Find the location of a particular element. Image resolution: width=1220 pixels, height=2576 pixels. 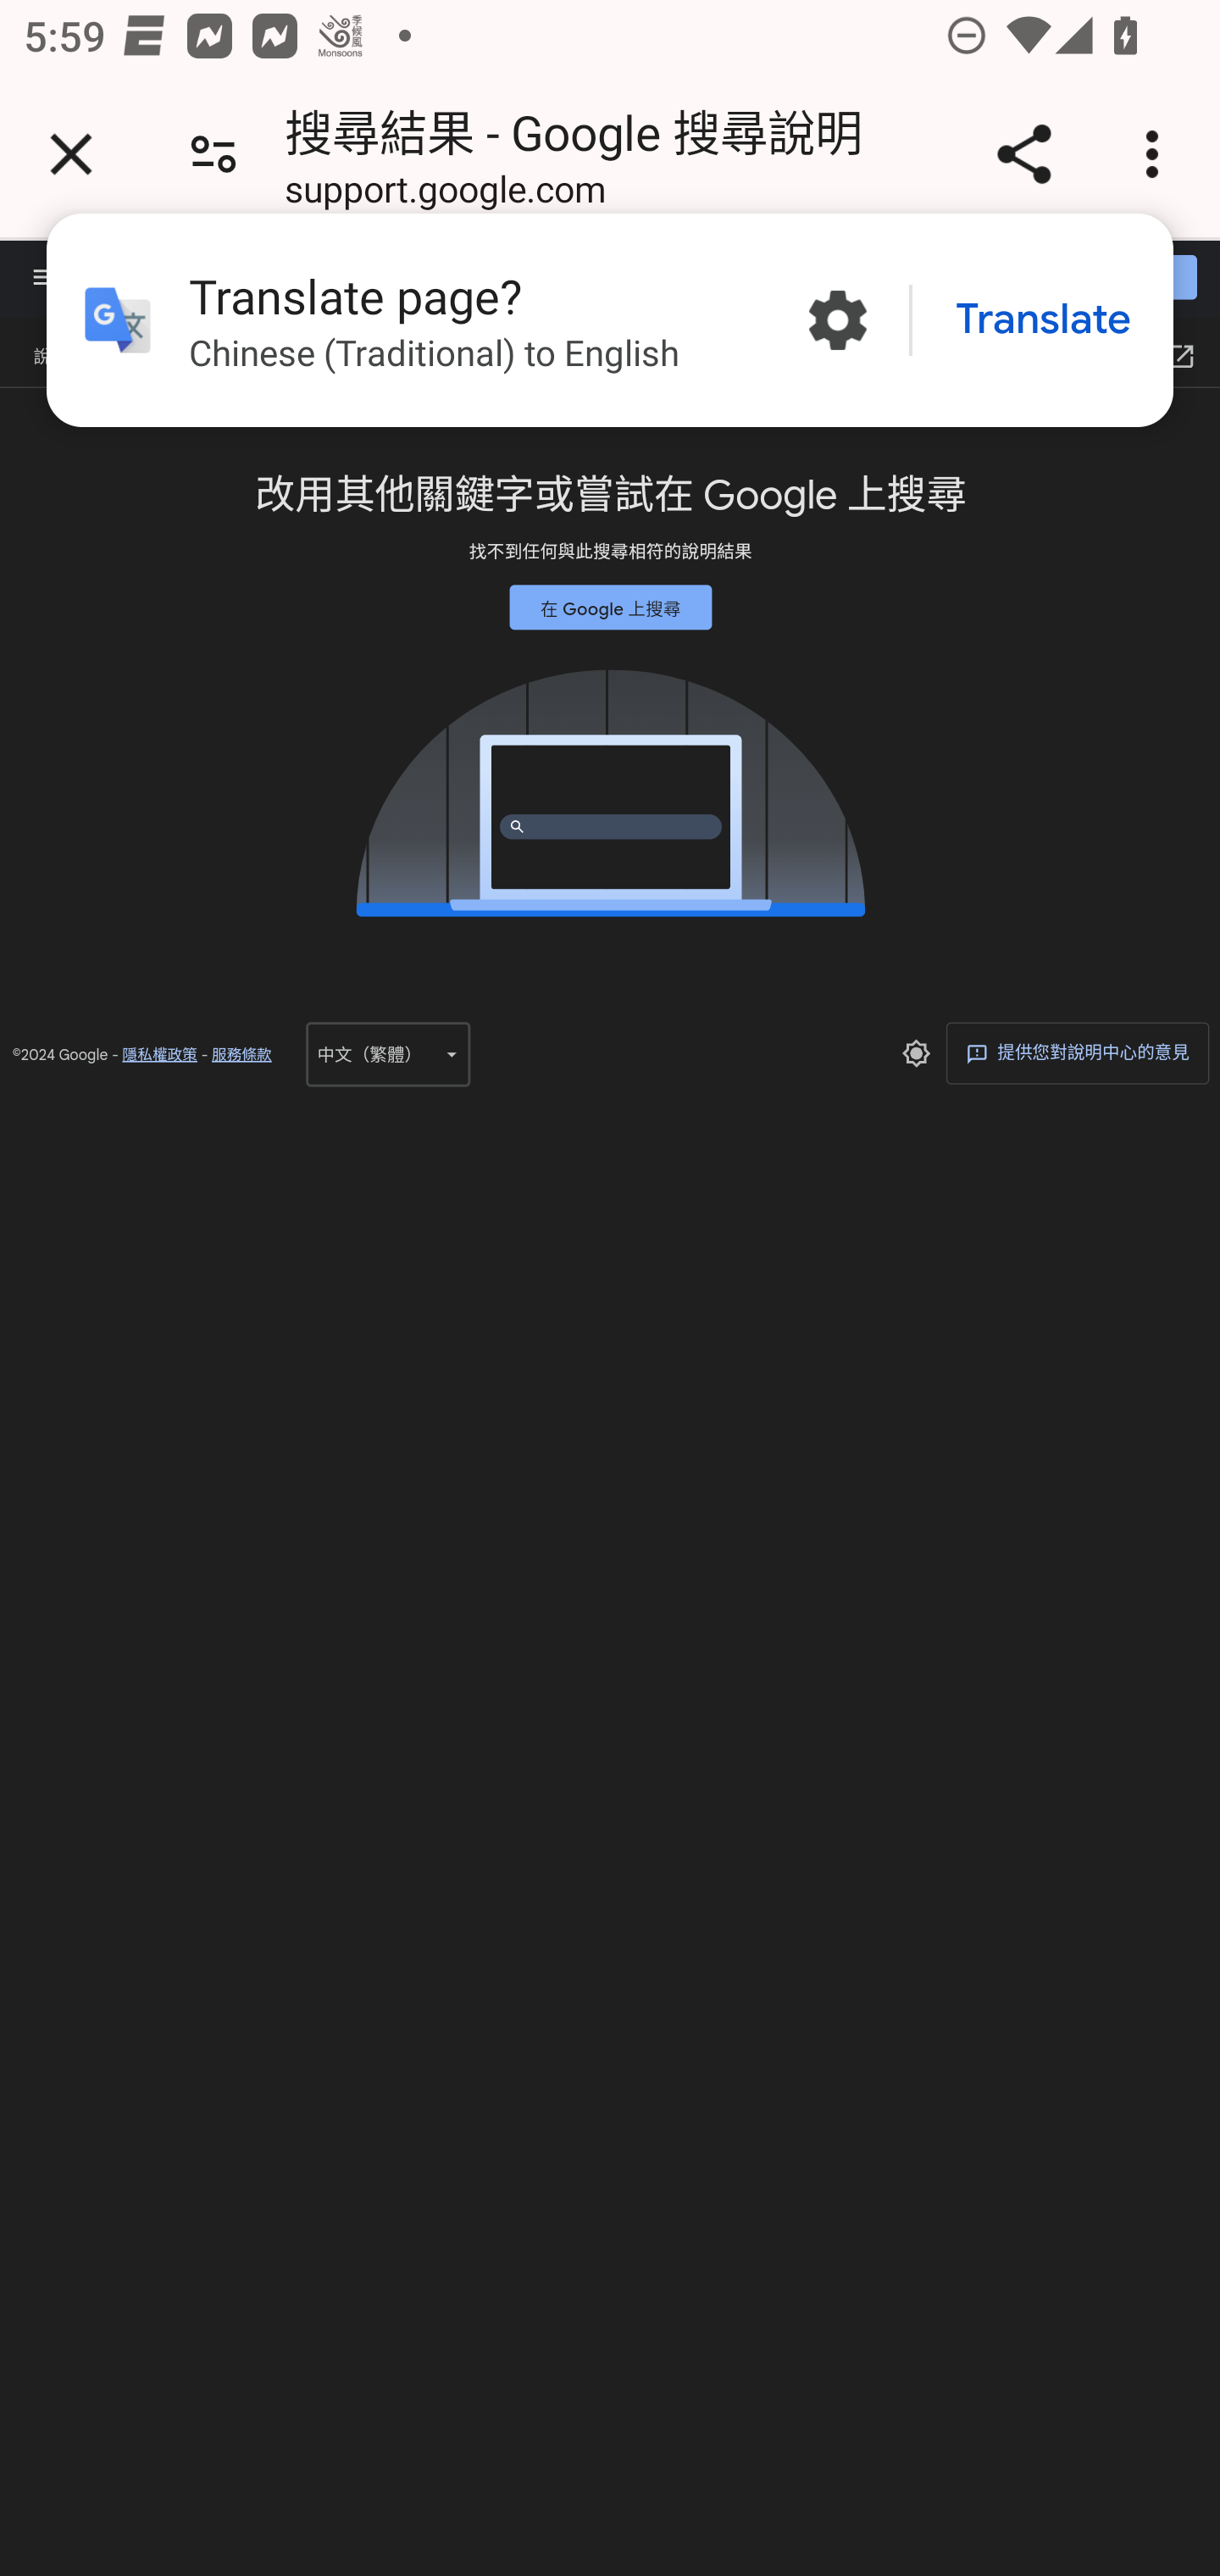

停用深色模式 is located at coordinates (915, 1052).